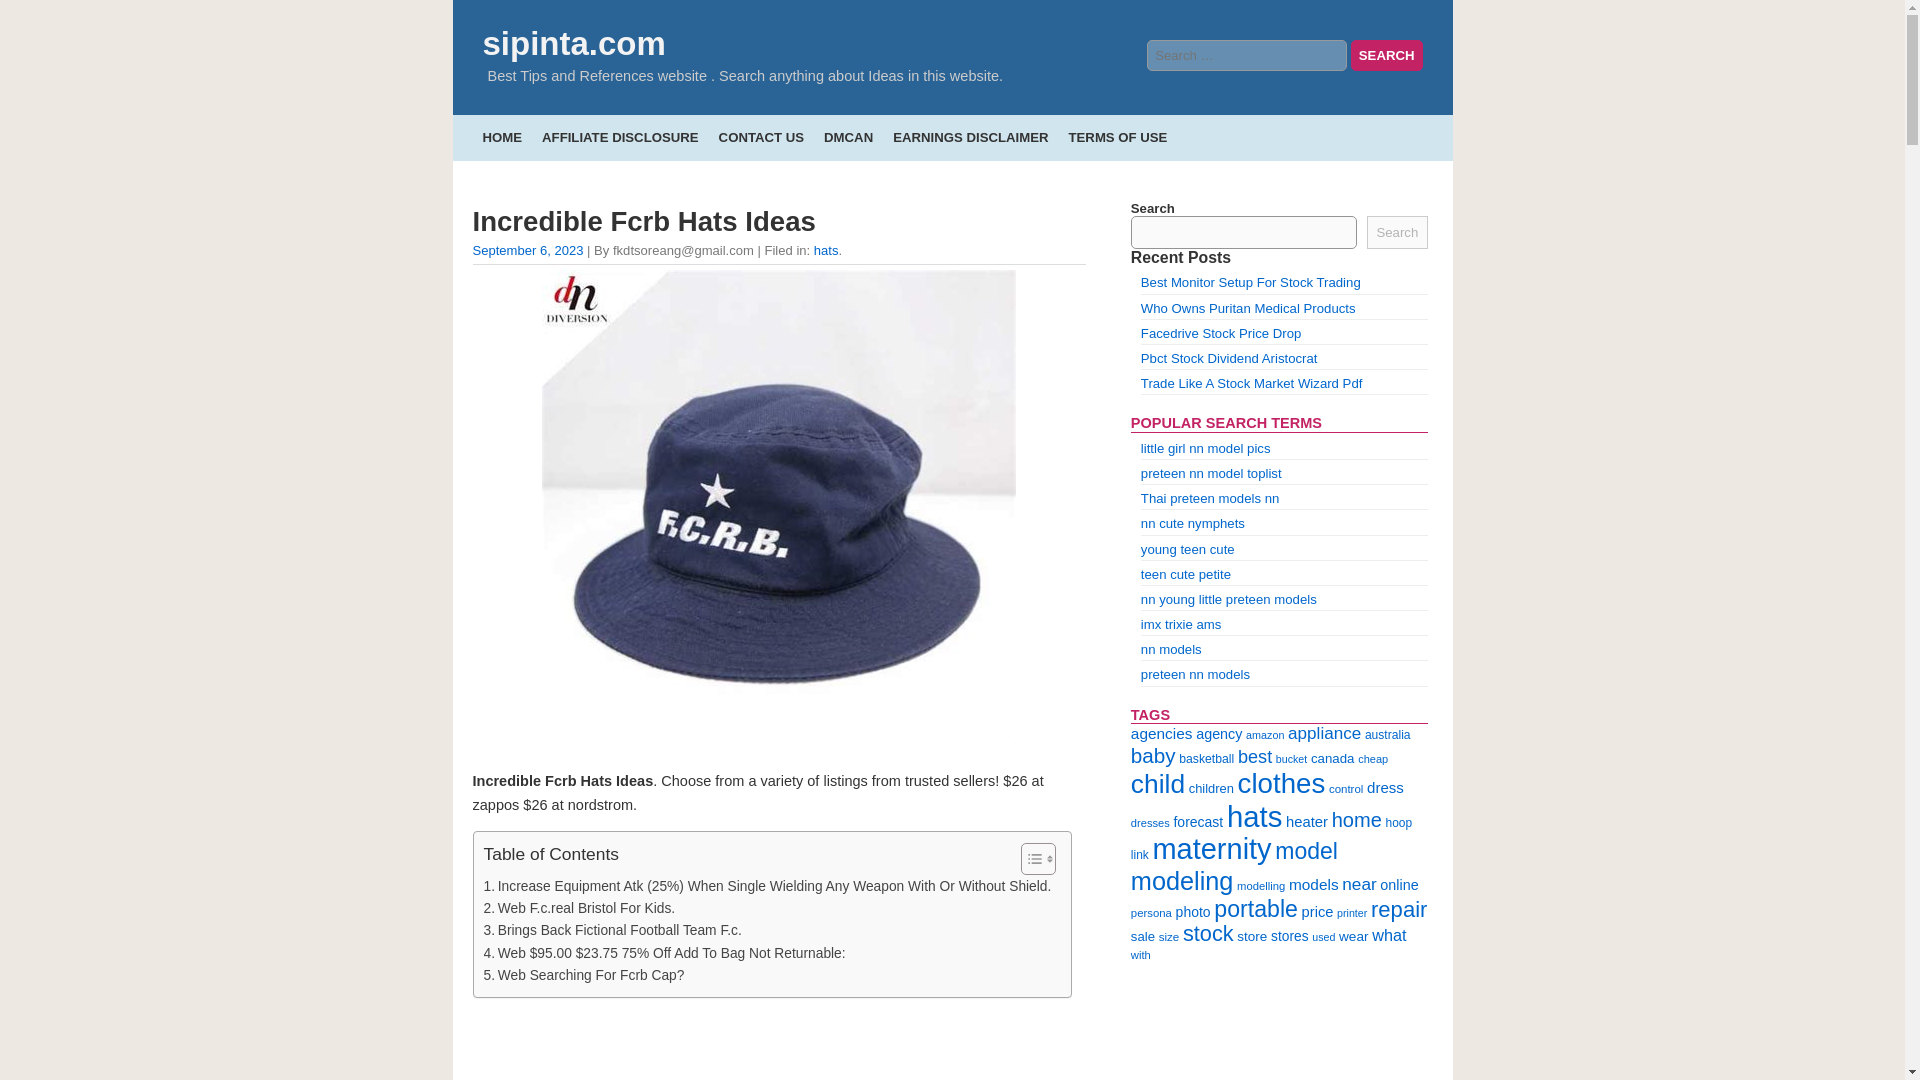 The width and height of the screenshot is (1920, 1080). What do you see at coordinates (1161, 732) in the screenshot?
I see `agencies` at bounding box center [1161, 732].